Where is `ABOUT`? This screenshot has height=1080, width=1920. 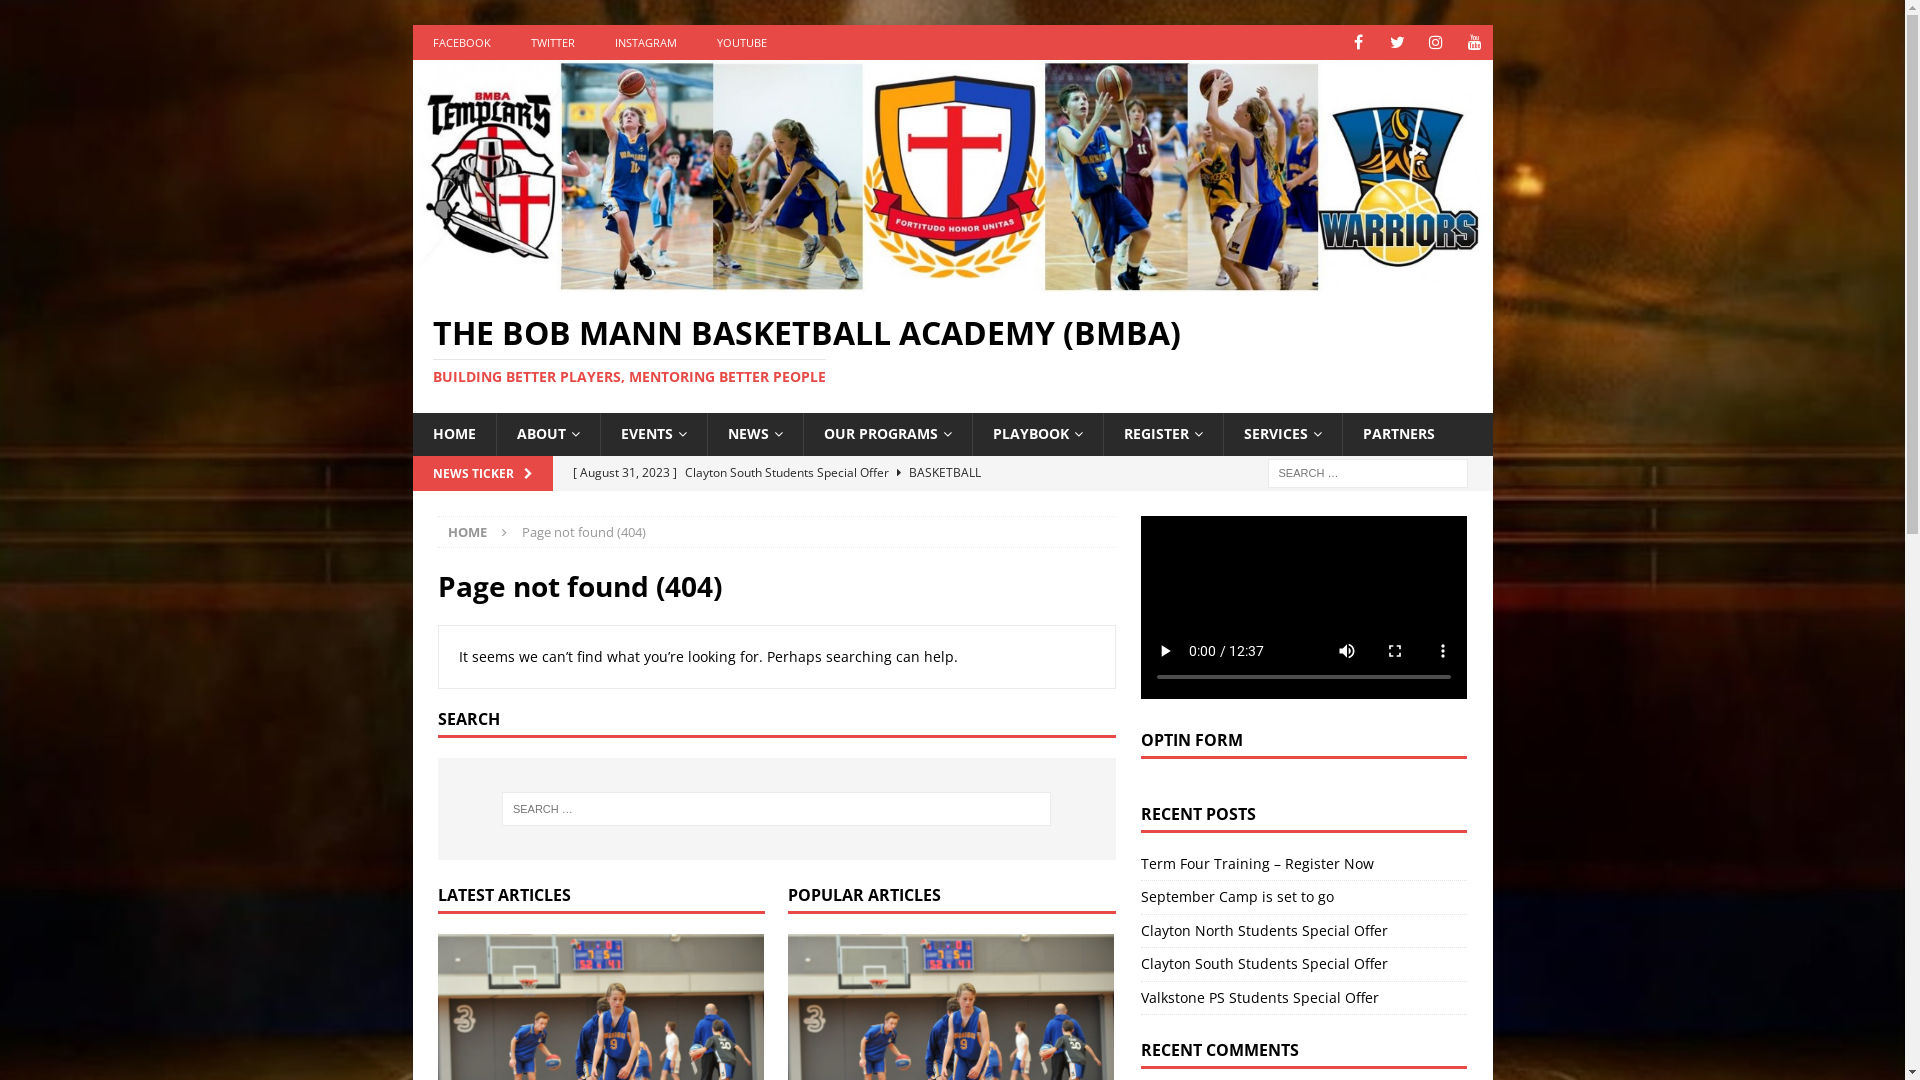
ABOUT is located at coordinates (548, 434).